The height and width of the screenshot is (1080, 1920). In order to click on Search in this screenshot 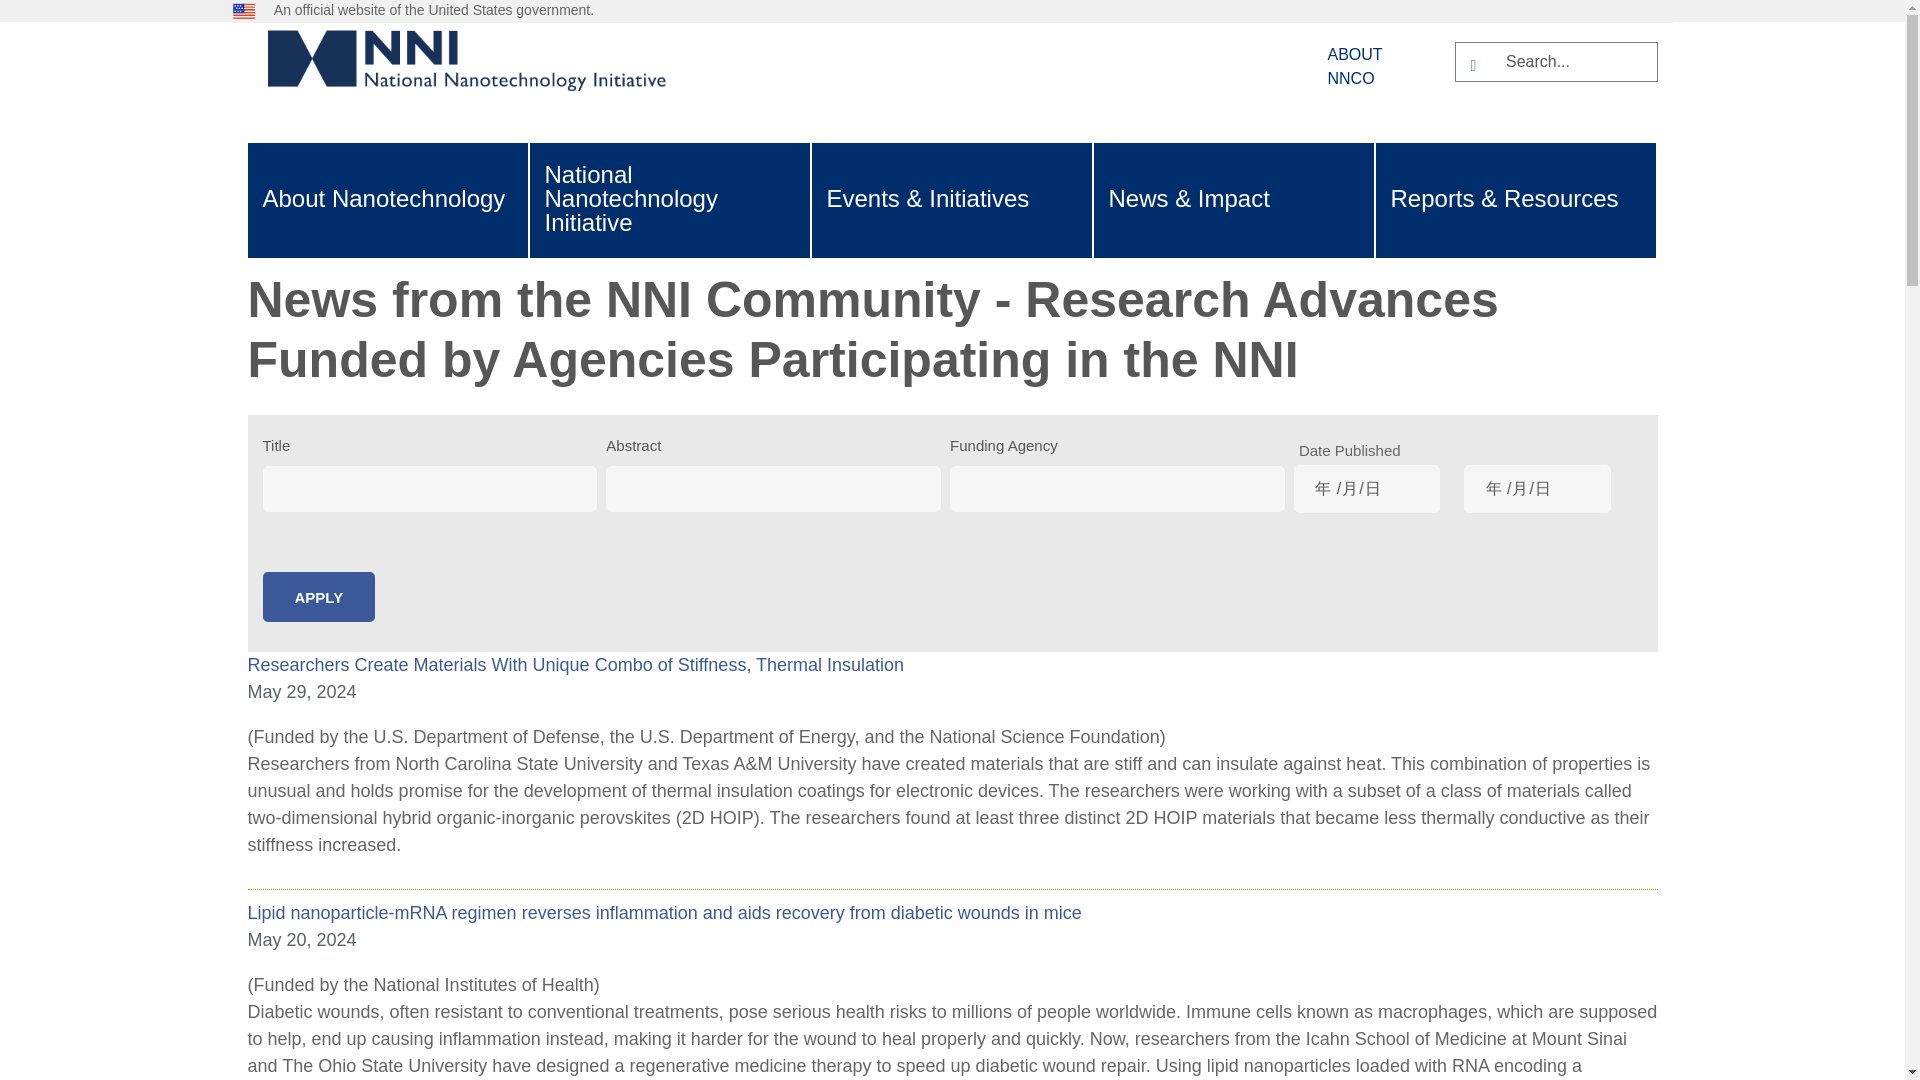, I will do `click(1478, 65)`.